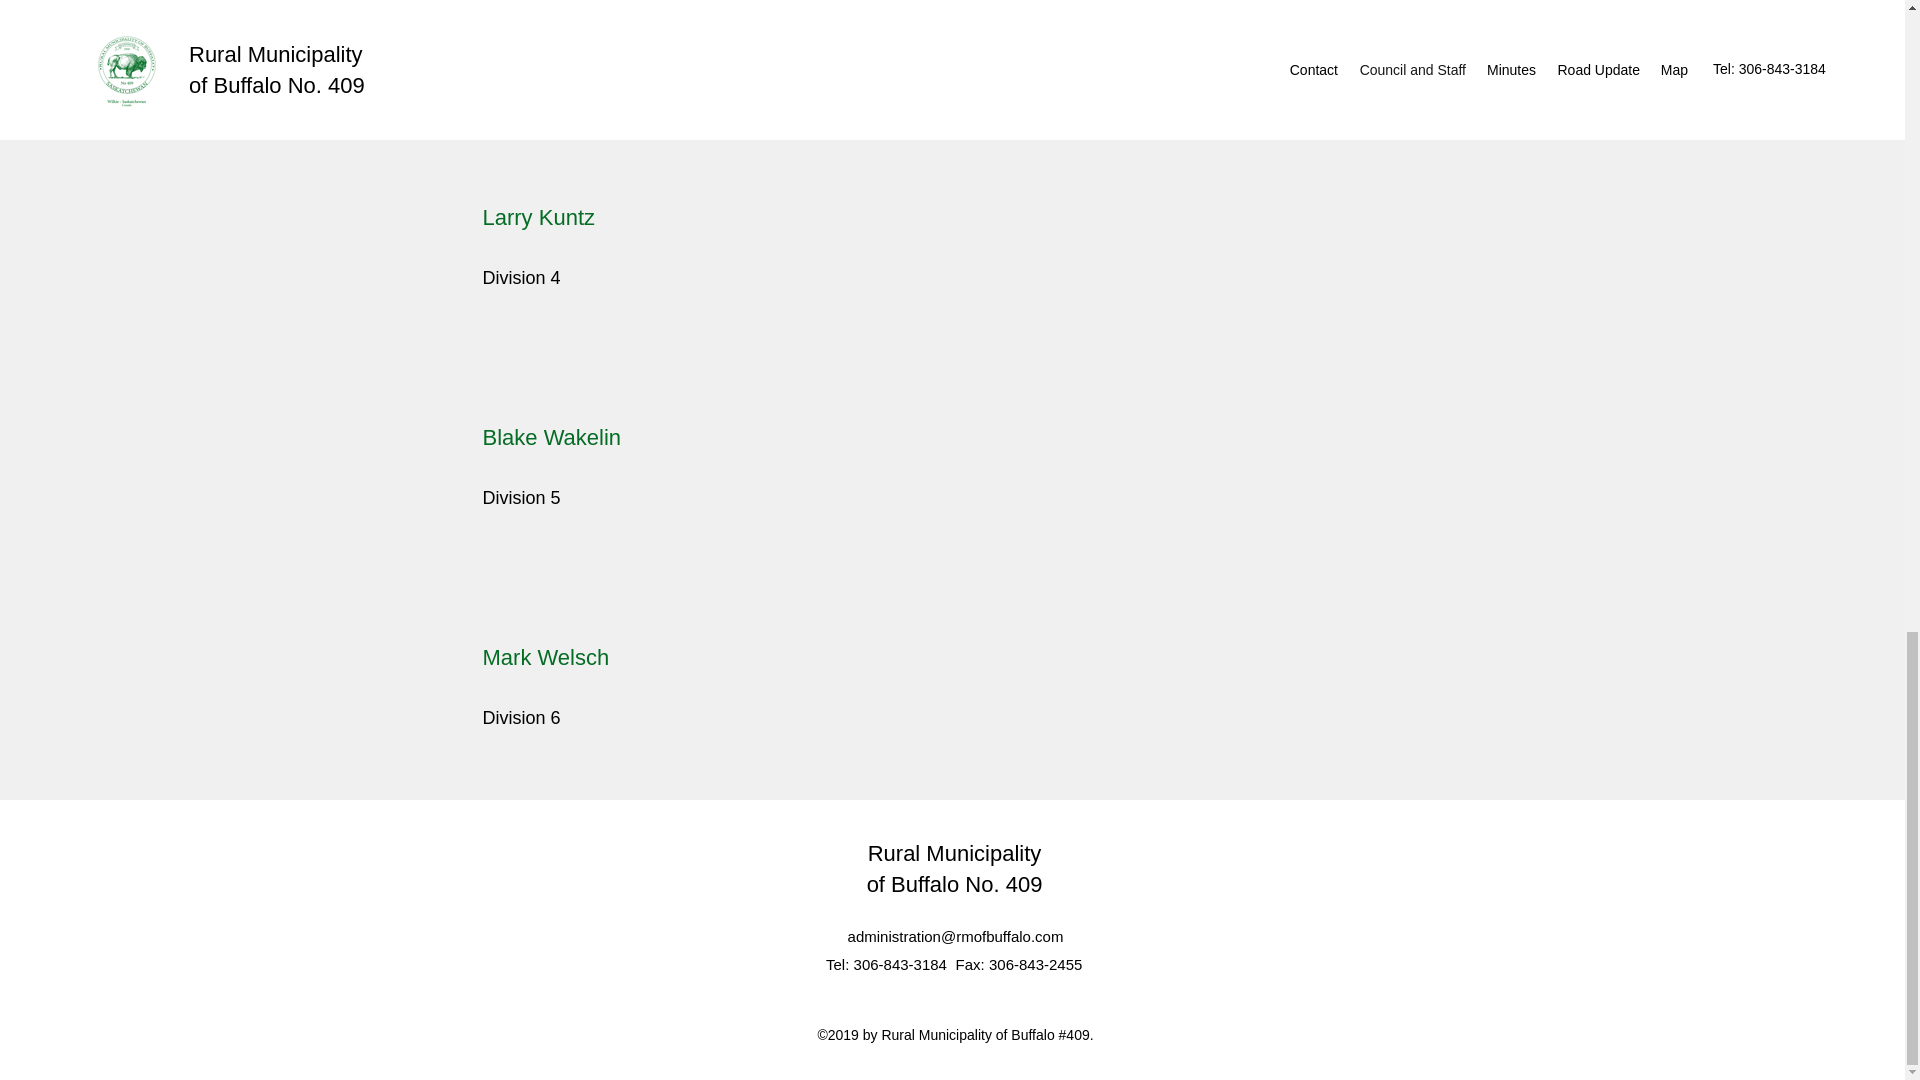  Describe the element at coordinates (928, 884) in the screenshot. I see `Buffalo ` at that location.